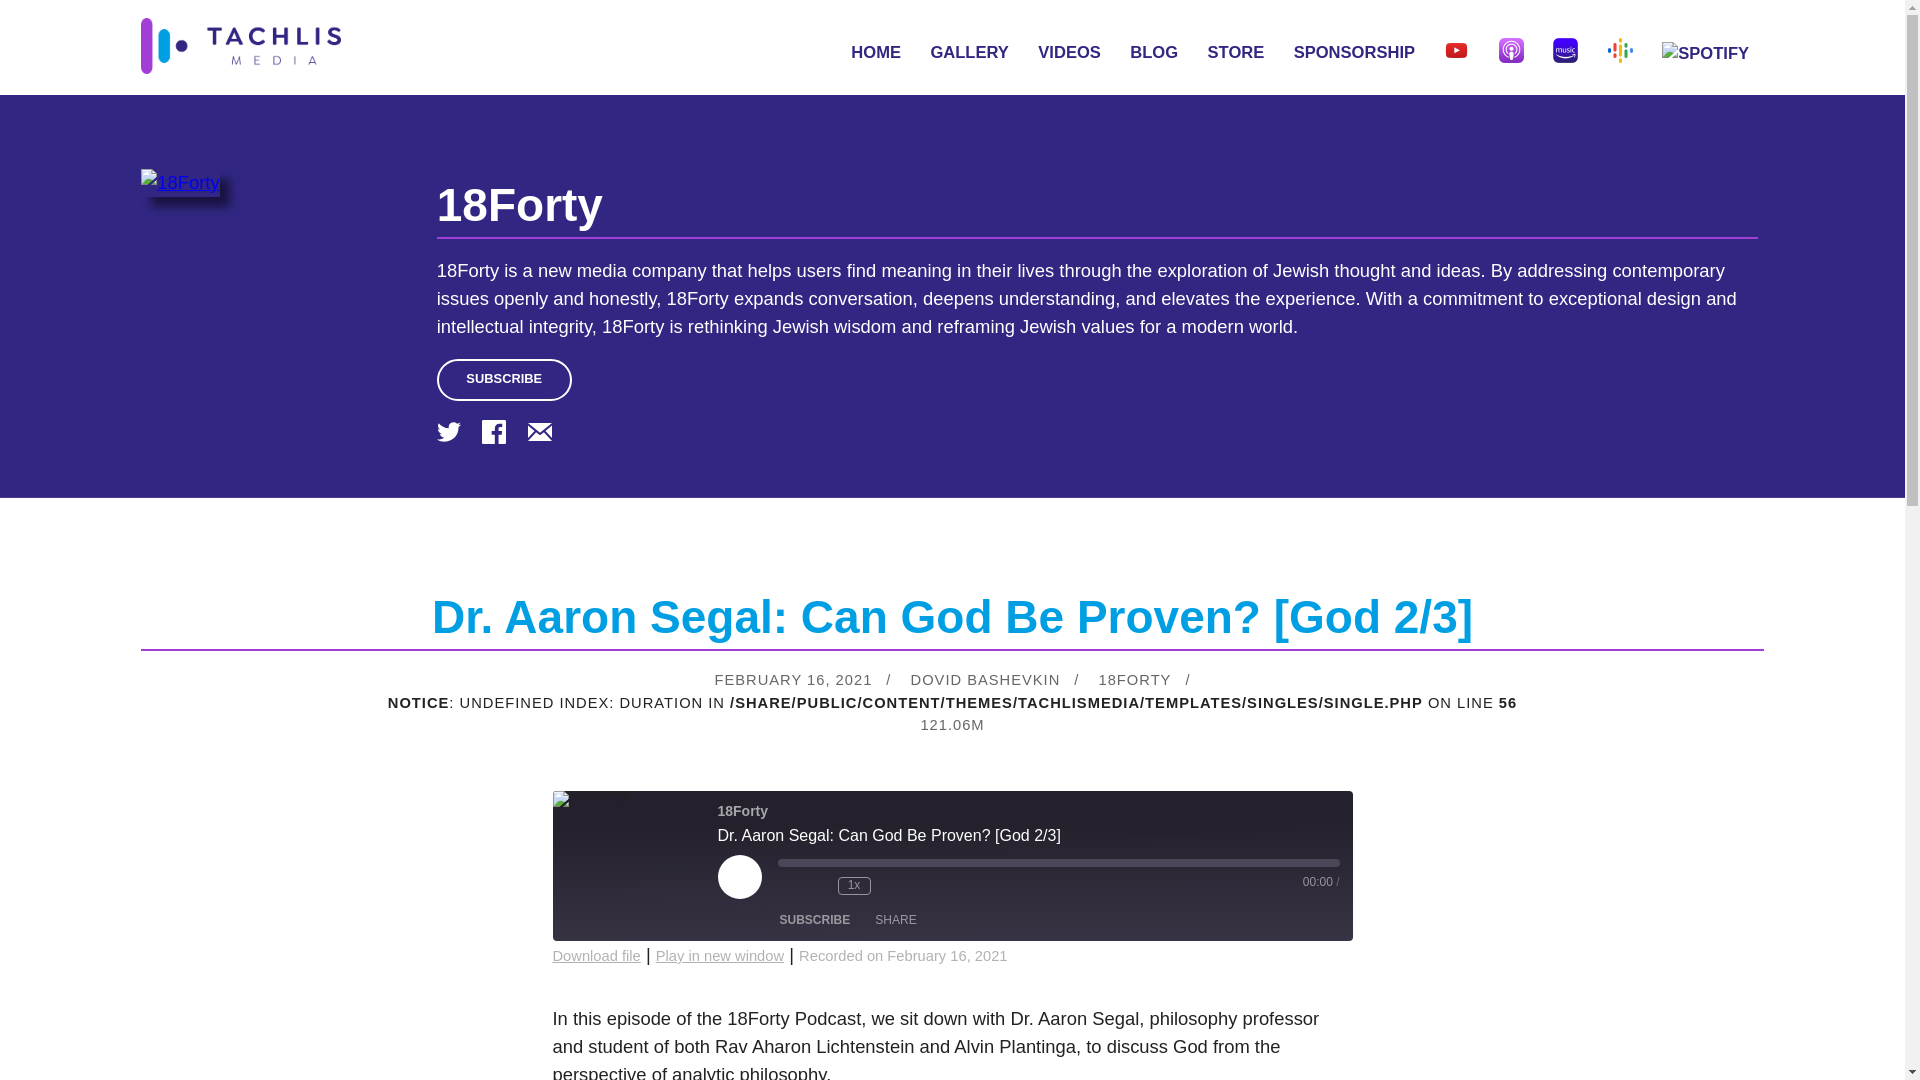 The image size is (1920, 1080). What do you see at coordinates (814, 920) in the screenshot?
I see `Subscribe` at bounding box center [814, 920].